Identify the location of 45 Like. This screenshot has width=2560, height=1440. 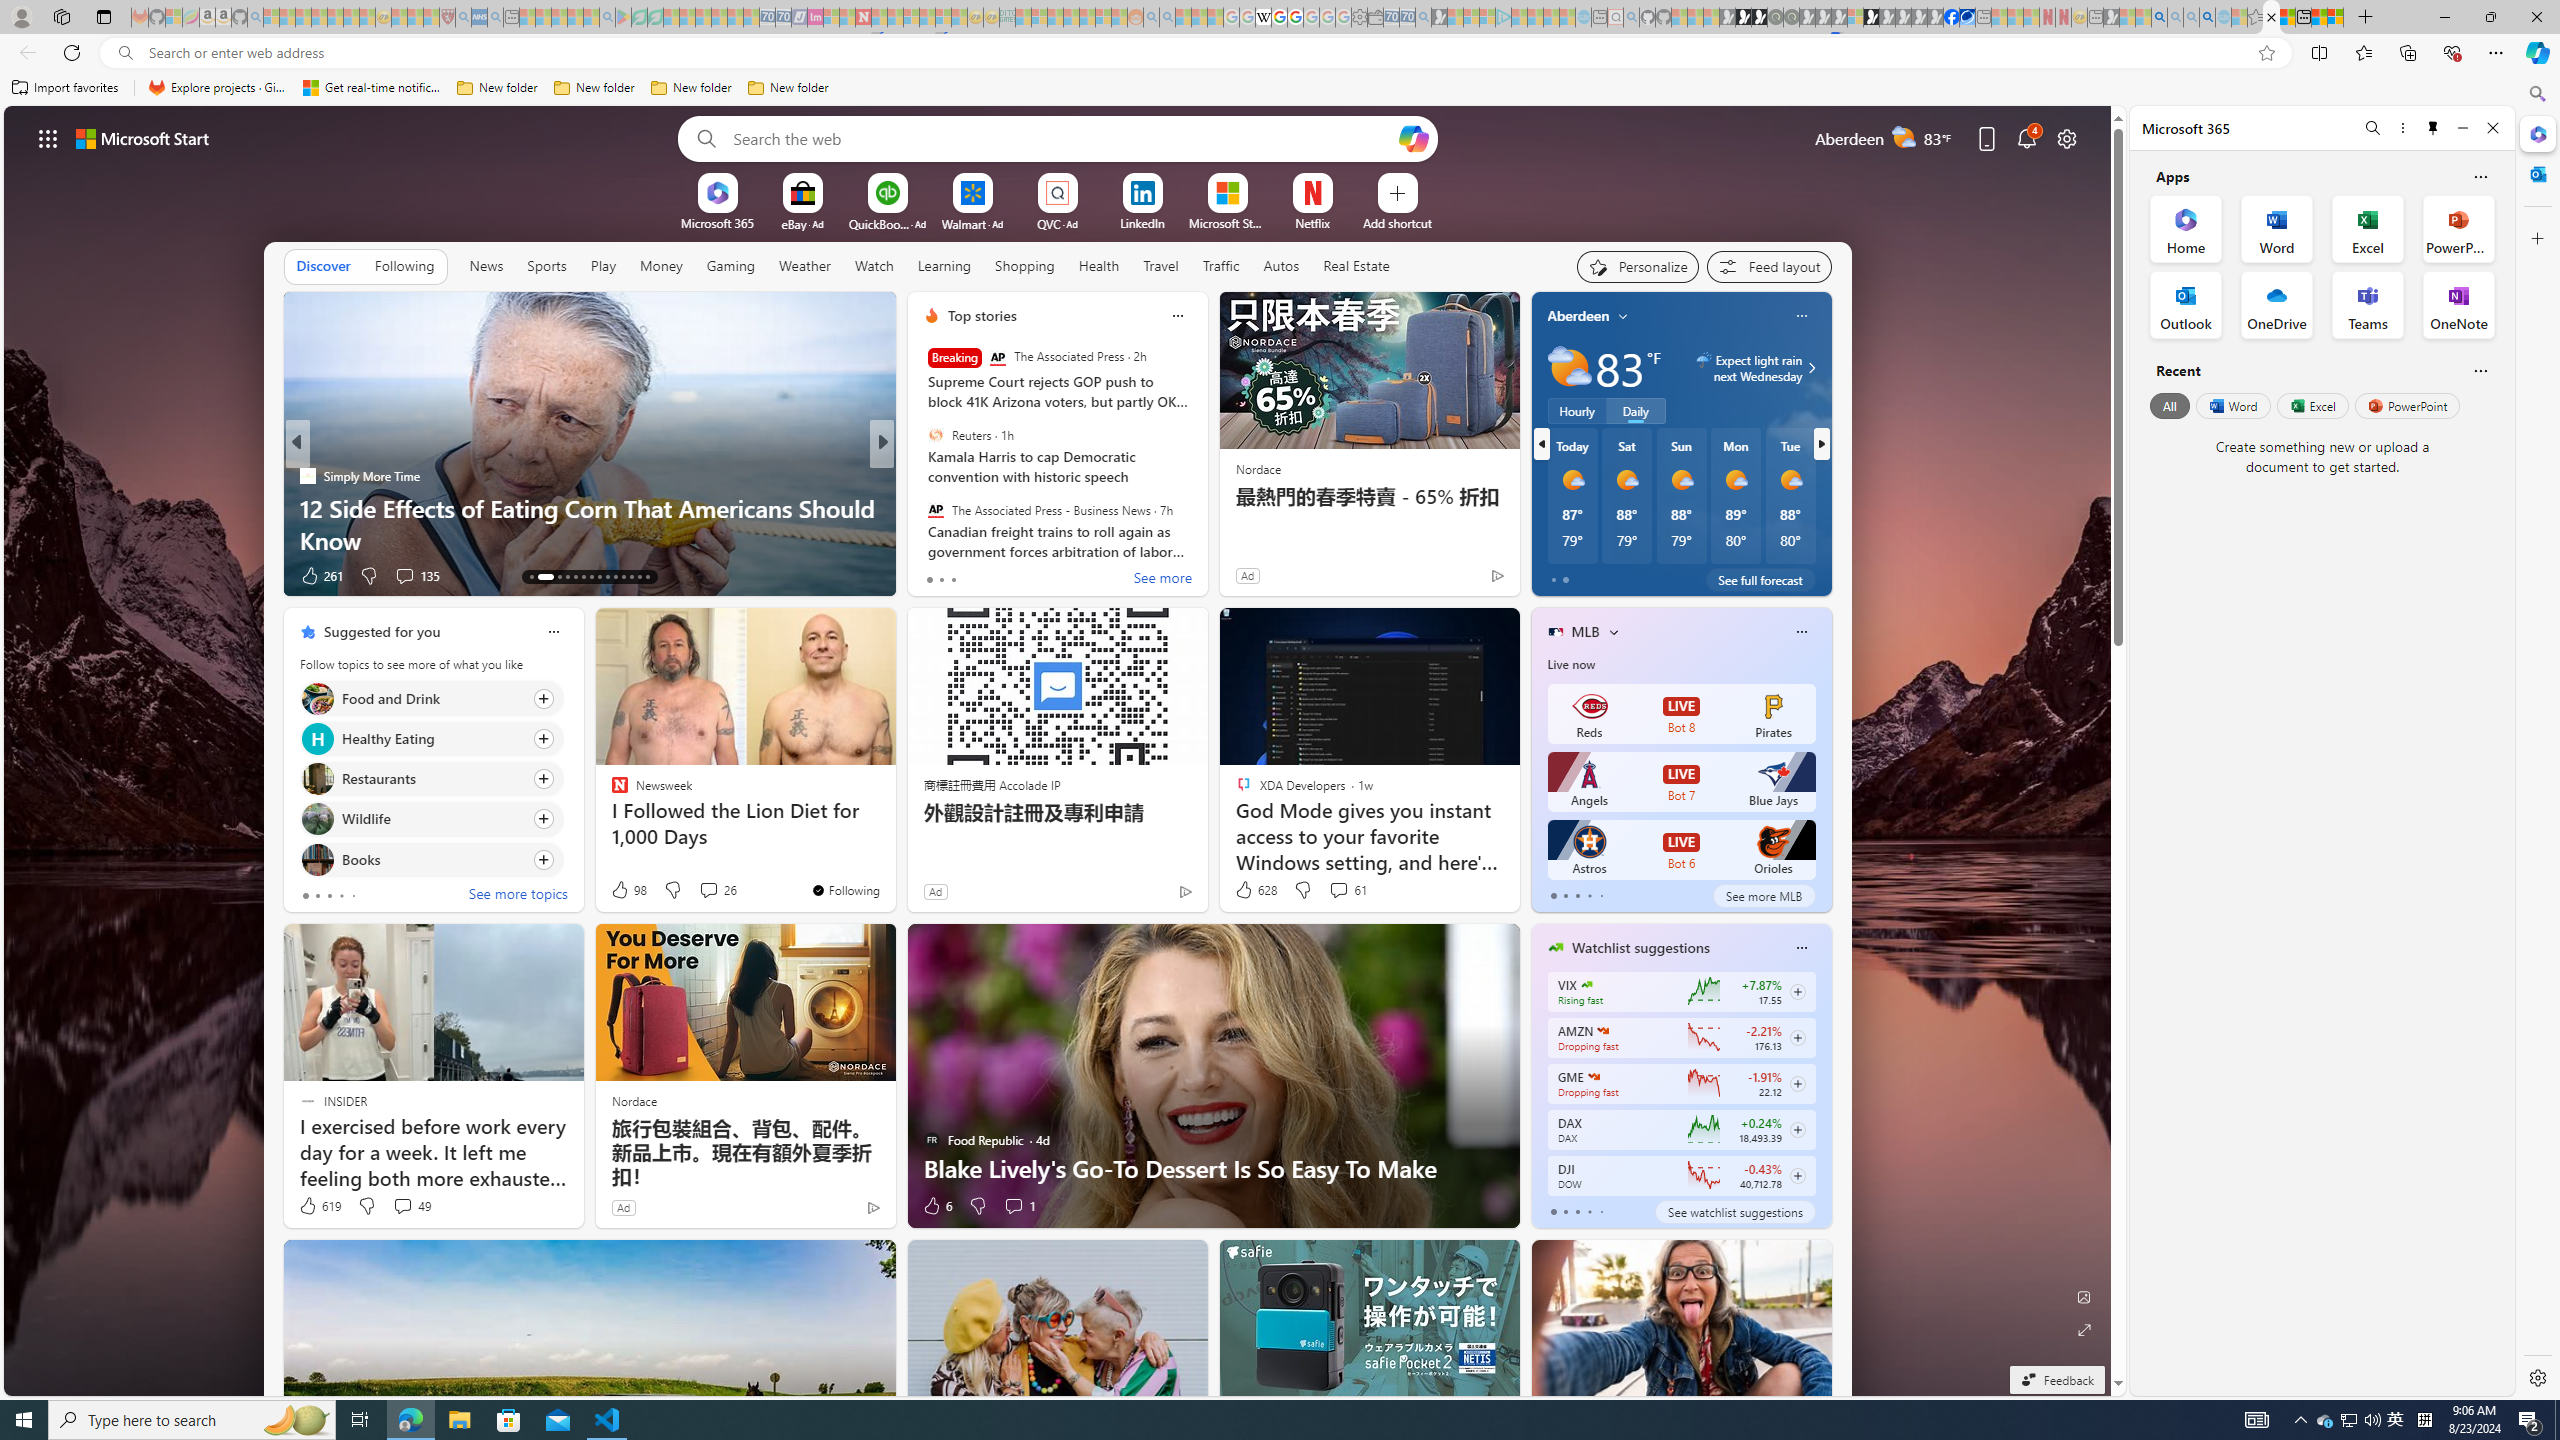
(933, 576).